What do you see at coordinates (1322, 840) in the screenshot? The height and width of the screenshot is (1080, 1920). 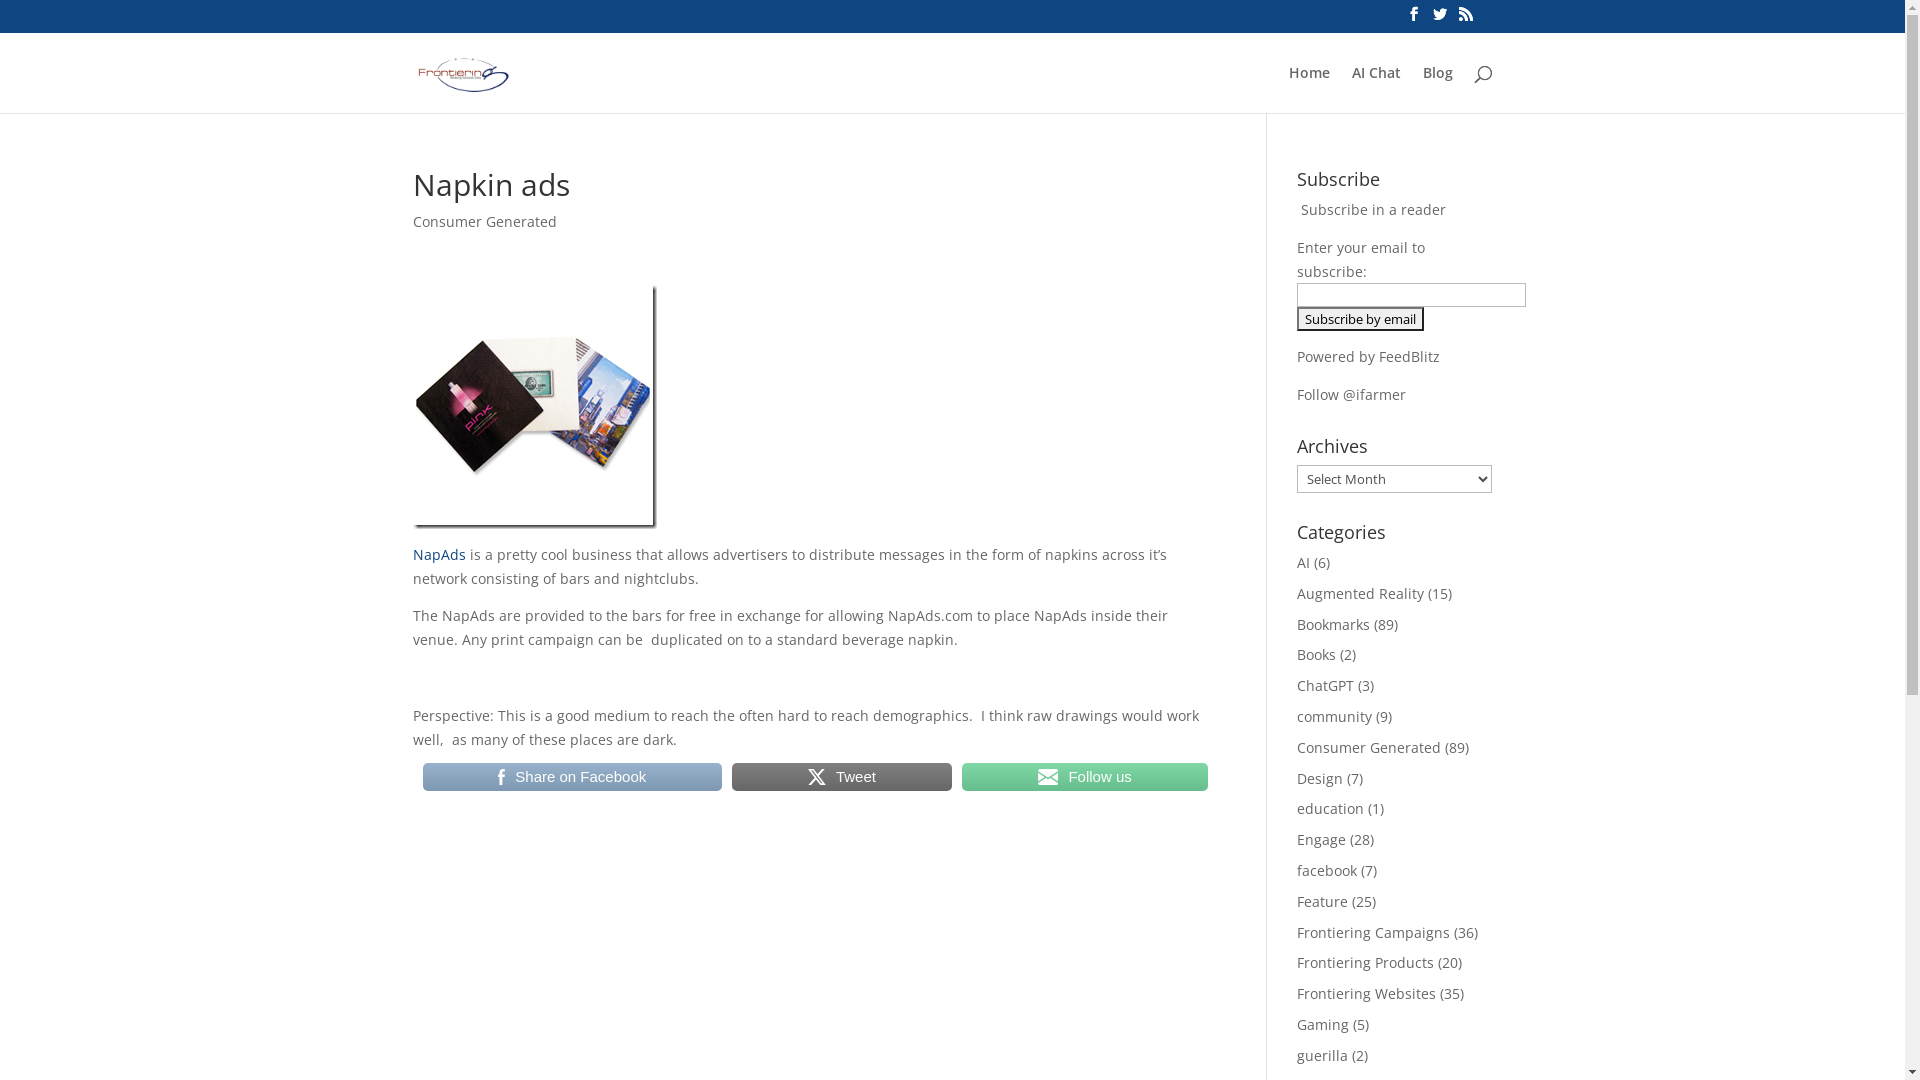 I see `Engage` at bounding box center [1322, 840].